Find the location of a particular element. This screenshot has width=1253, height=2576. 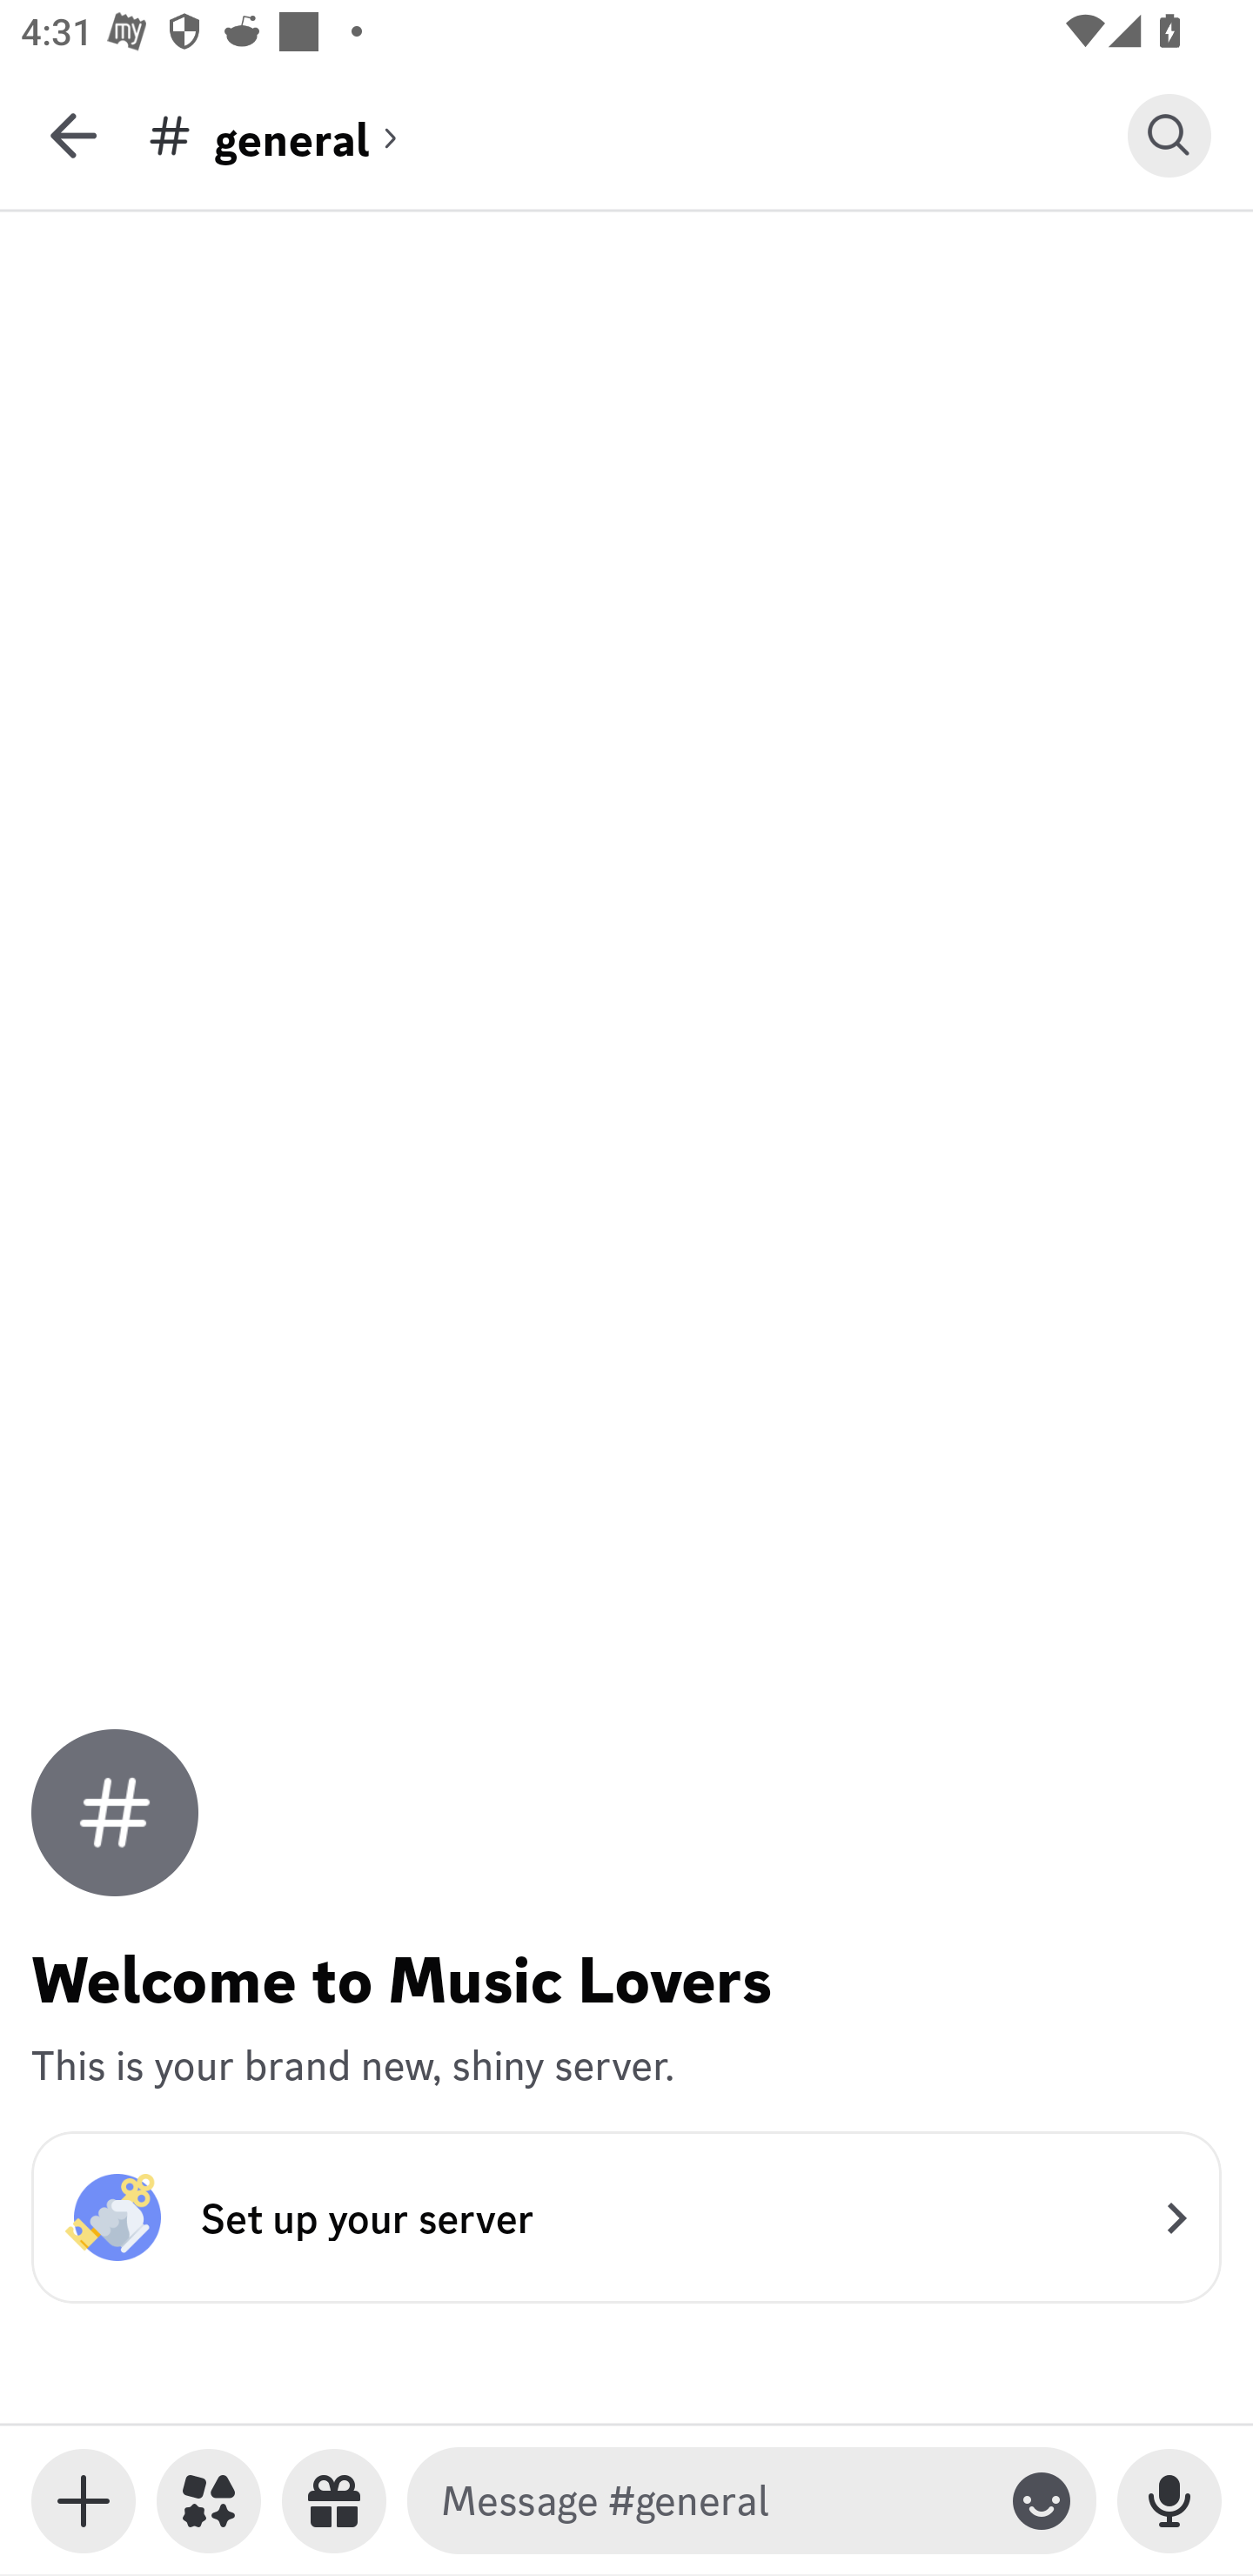

Back is located at coordinates (73, 135).